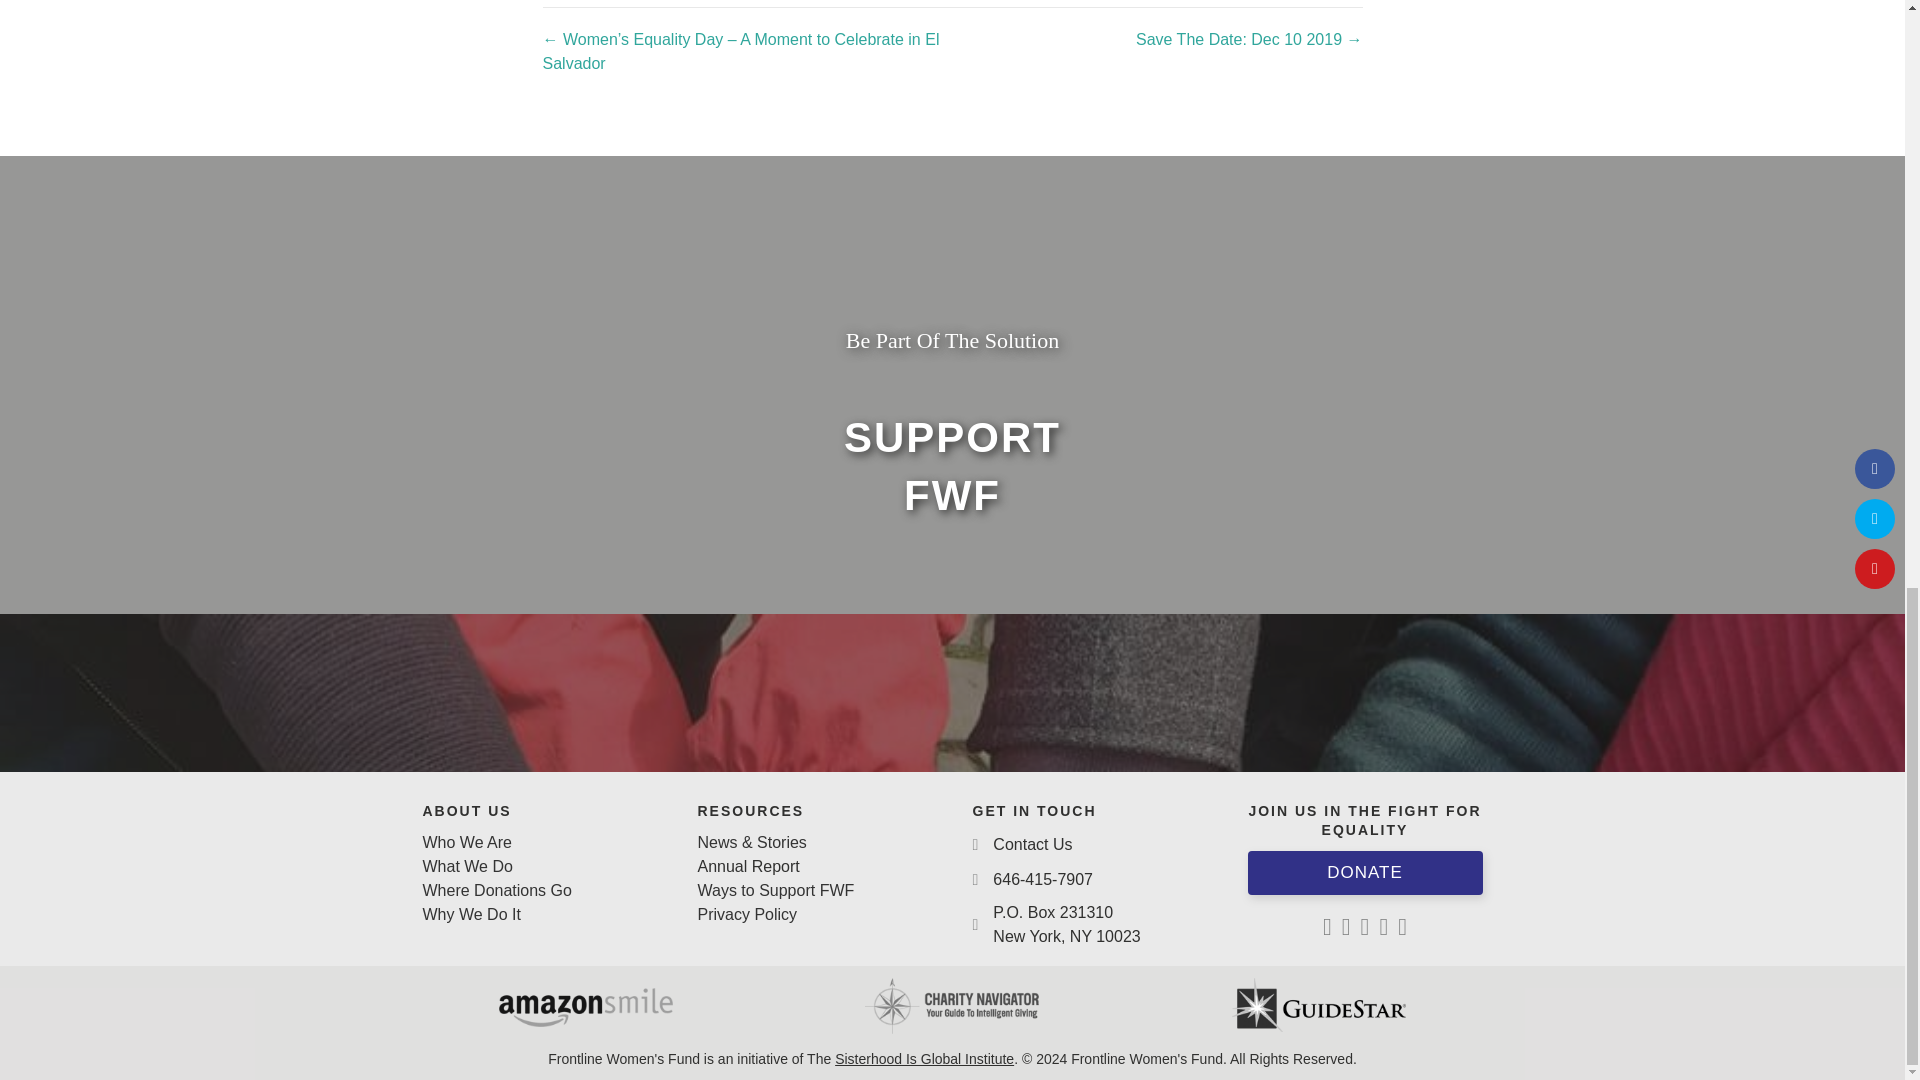 Image resolution: width=1920 pixels, height=1080 pixels. Describe the element at coordinates (1318, 1005) in the screenshot. I see `GuideStar-Logo-Grayscale` at that location.